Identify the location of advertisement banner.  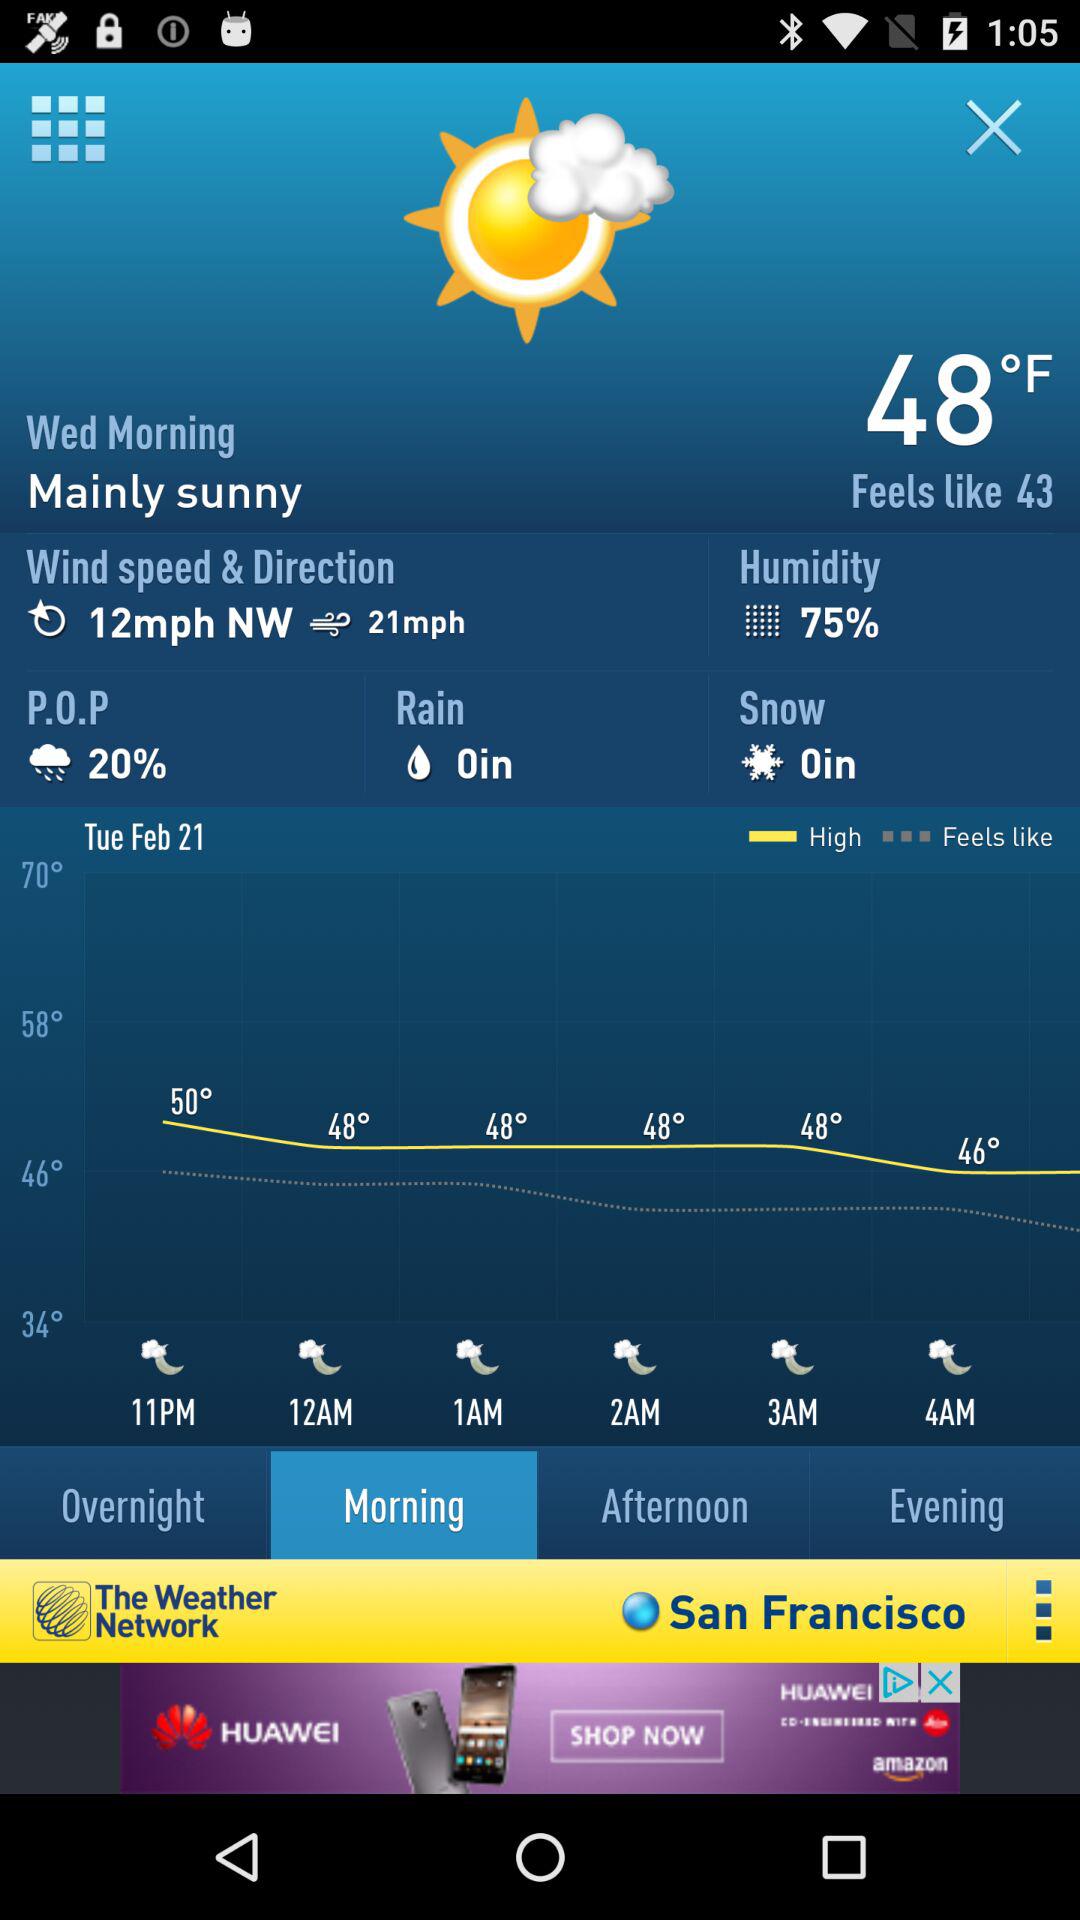
(540, 1728).